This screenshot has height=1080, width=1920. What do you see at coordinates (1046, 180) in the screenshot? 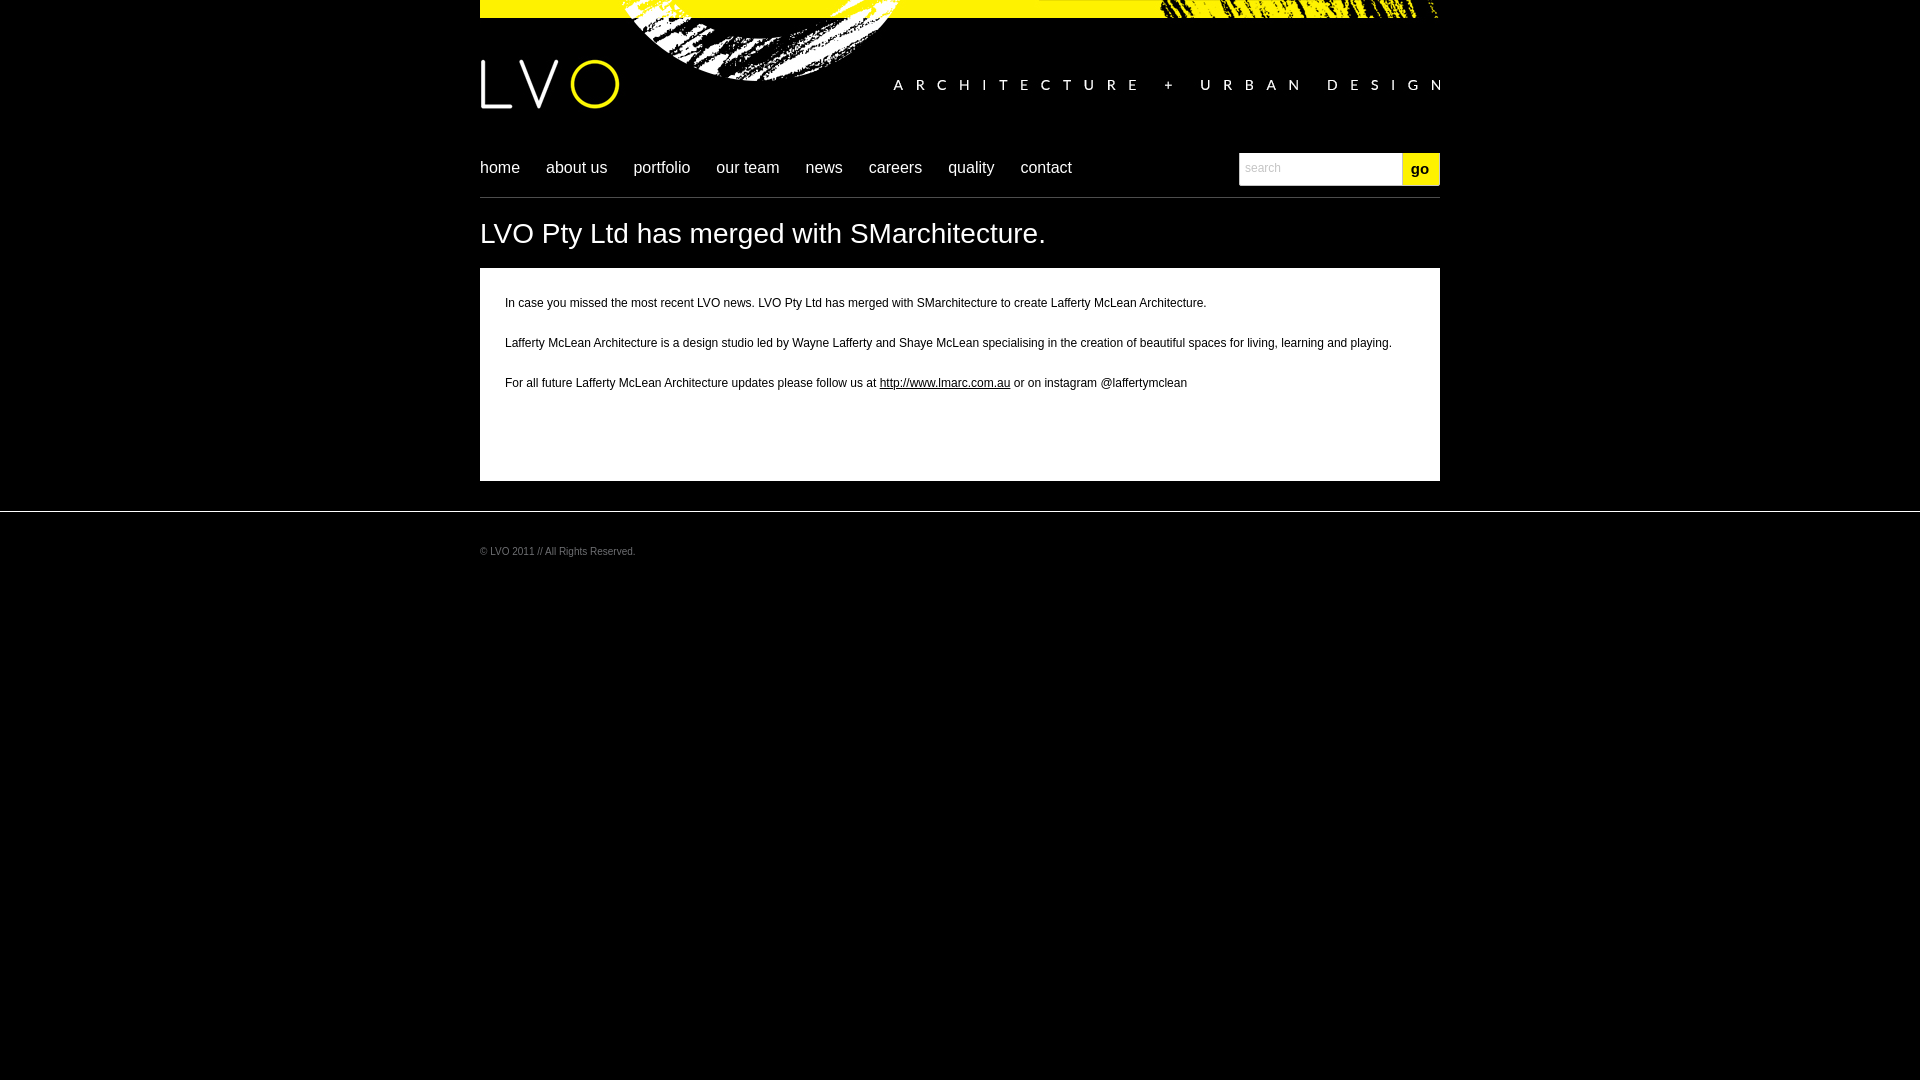
I see `contact` at bounding box center [1046, 180].